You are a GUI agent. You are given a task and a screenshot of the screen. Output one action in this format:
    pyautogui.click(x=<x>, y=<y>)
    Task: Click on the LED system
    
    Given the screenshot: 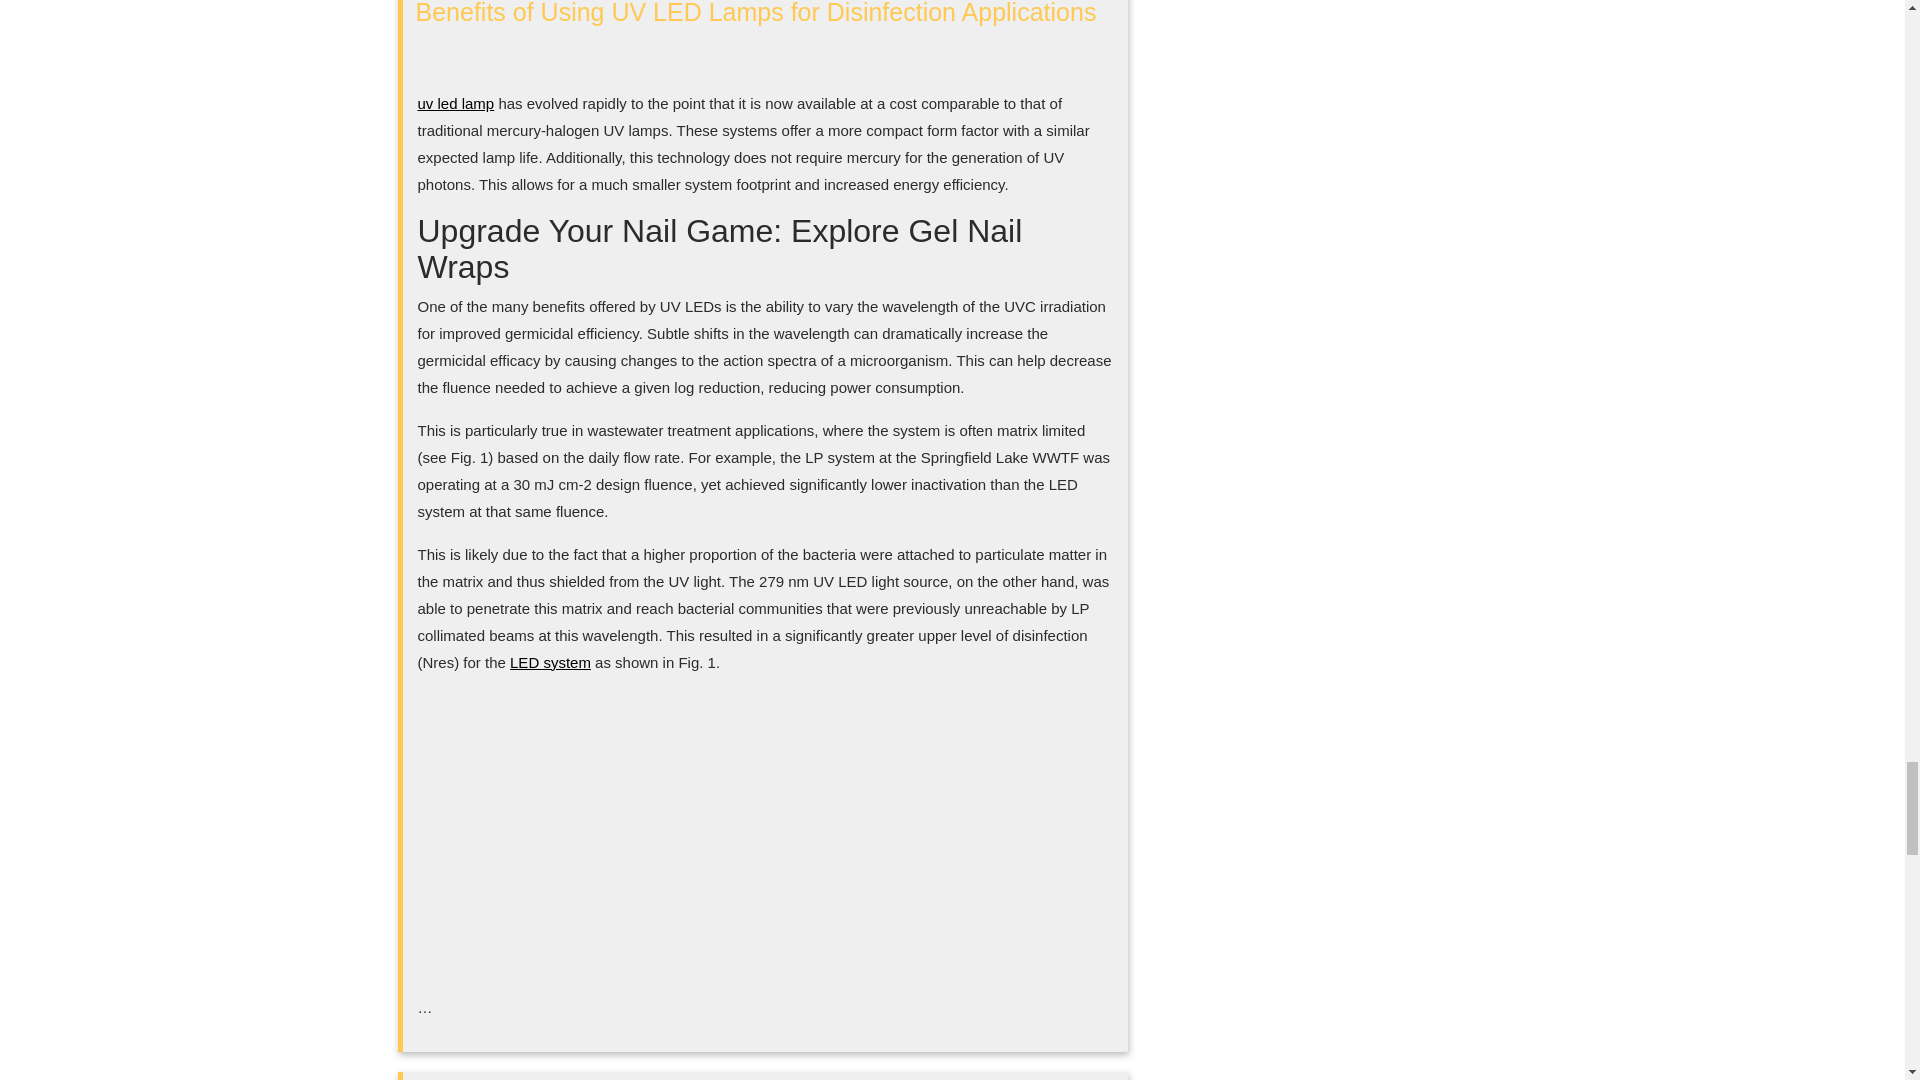 What is the action you would take?
    pyautogui.click(x=550, y=662)
    